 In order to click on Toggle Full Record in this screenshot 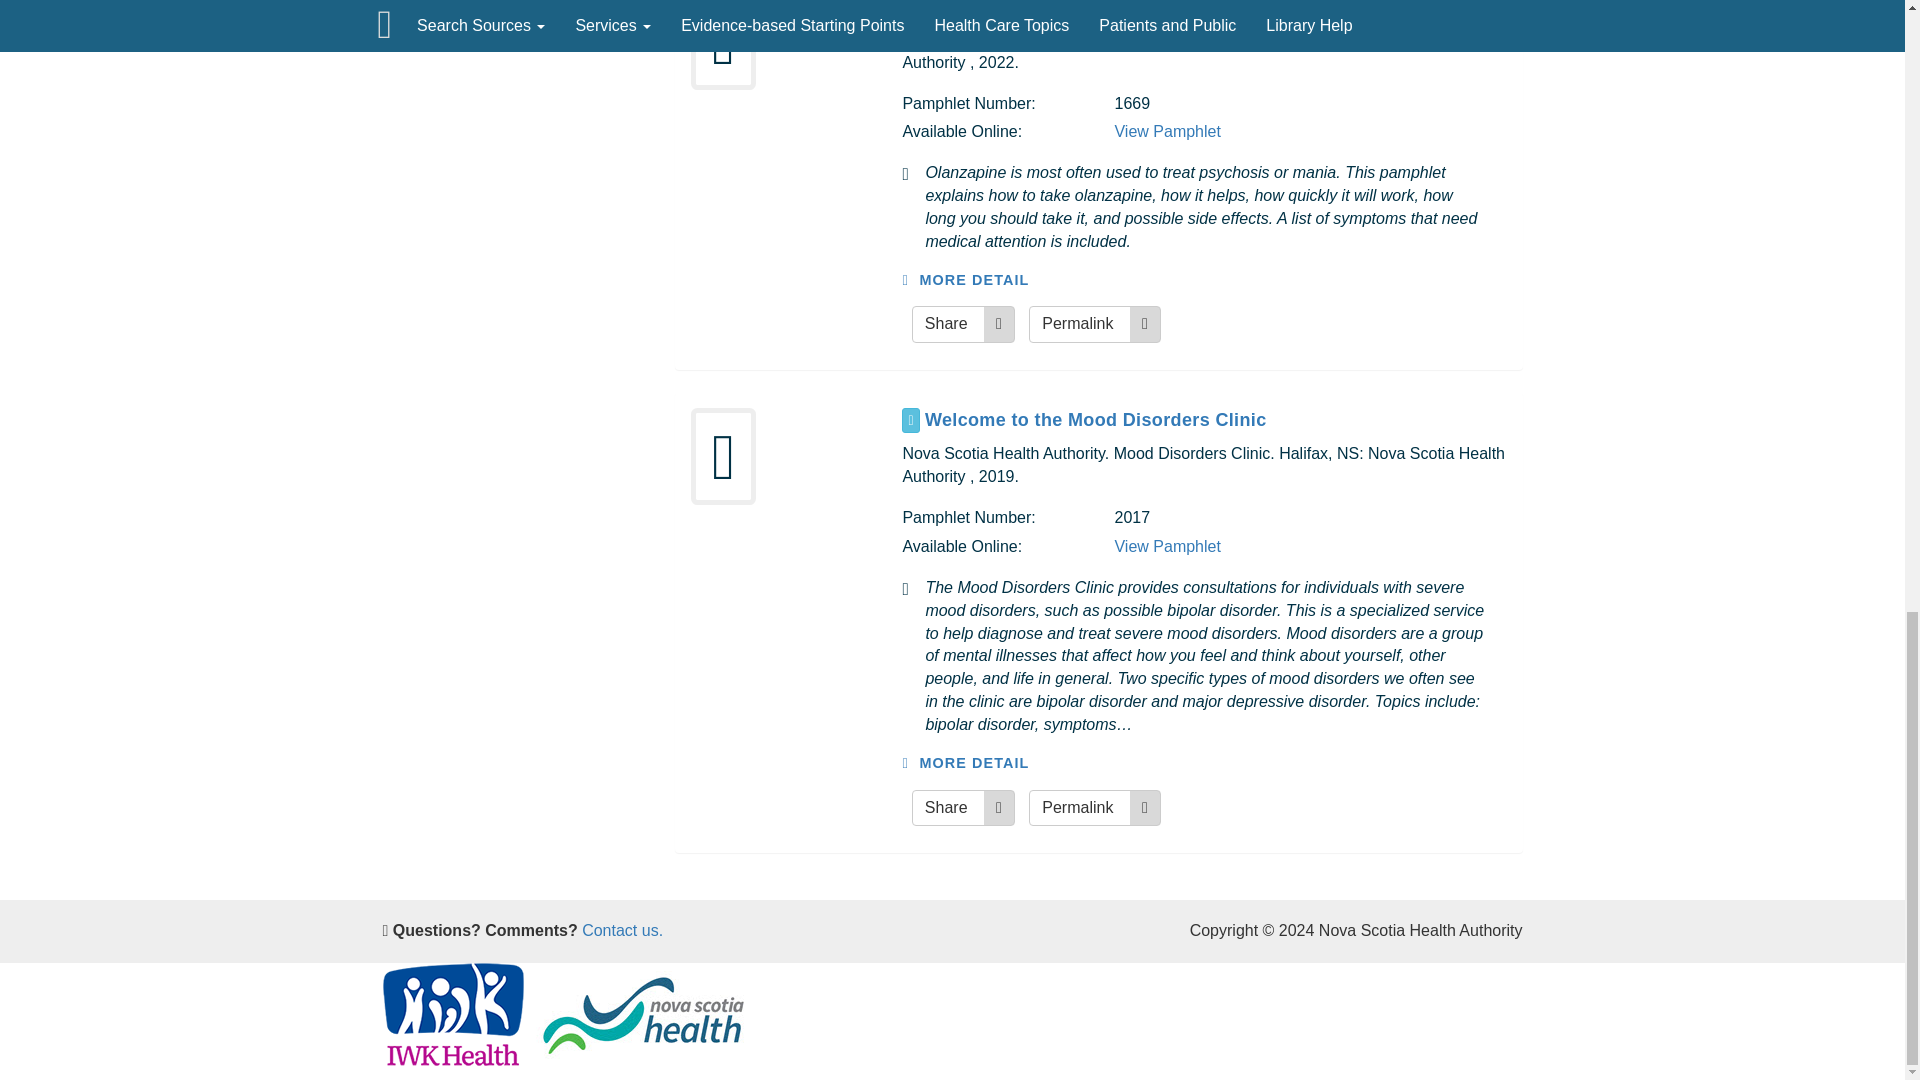, I will do `click(910, 420)`.